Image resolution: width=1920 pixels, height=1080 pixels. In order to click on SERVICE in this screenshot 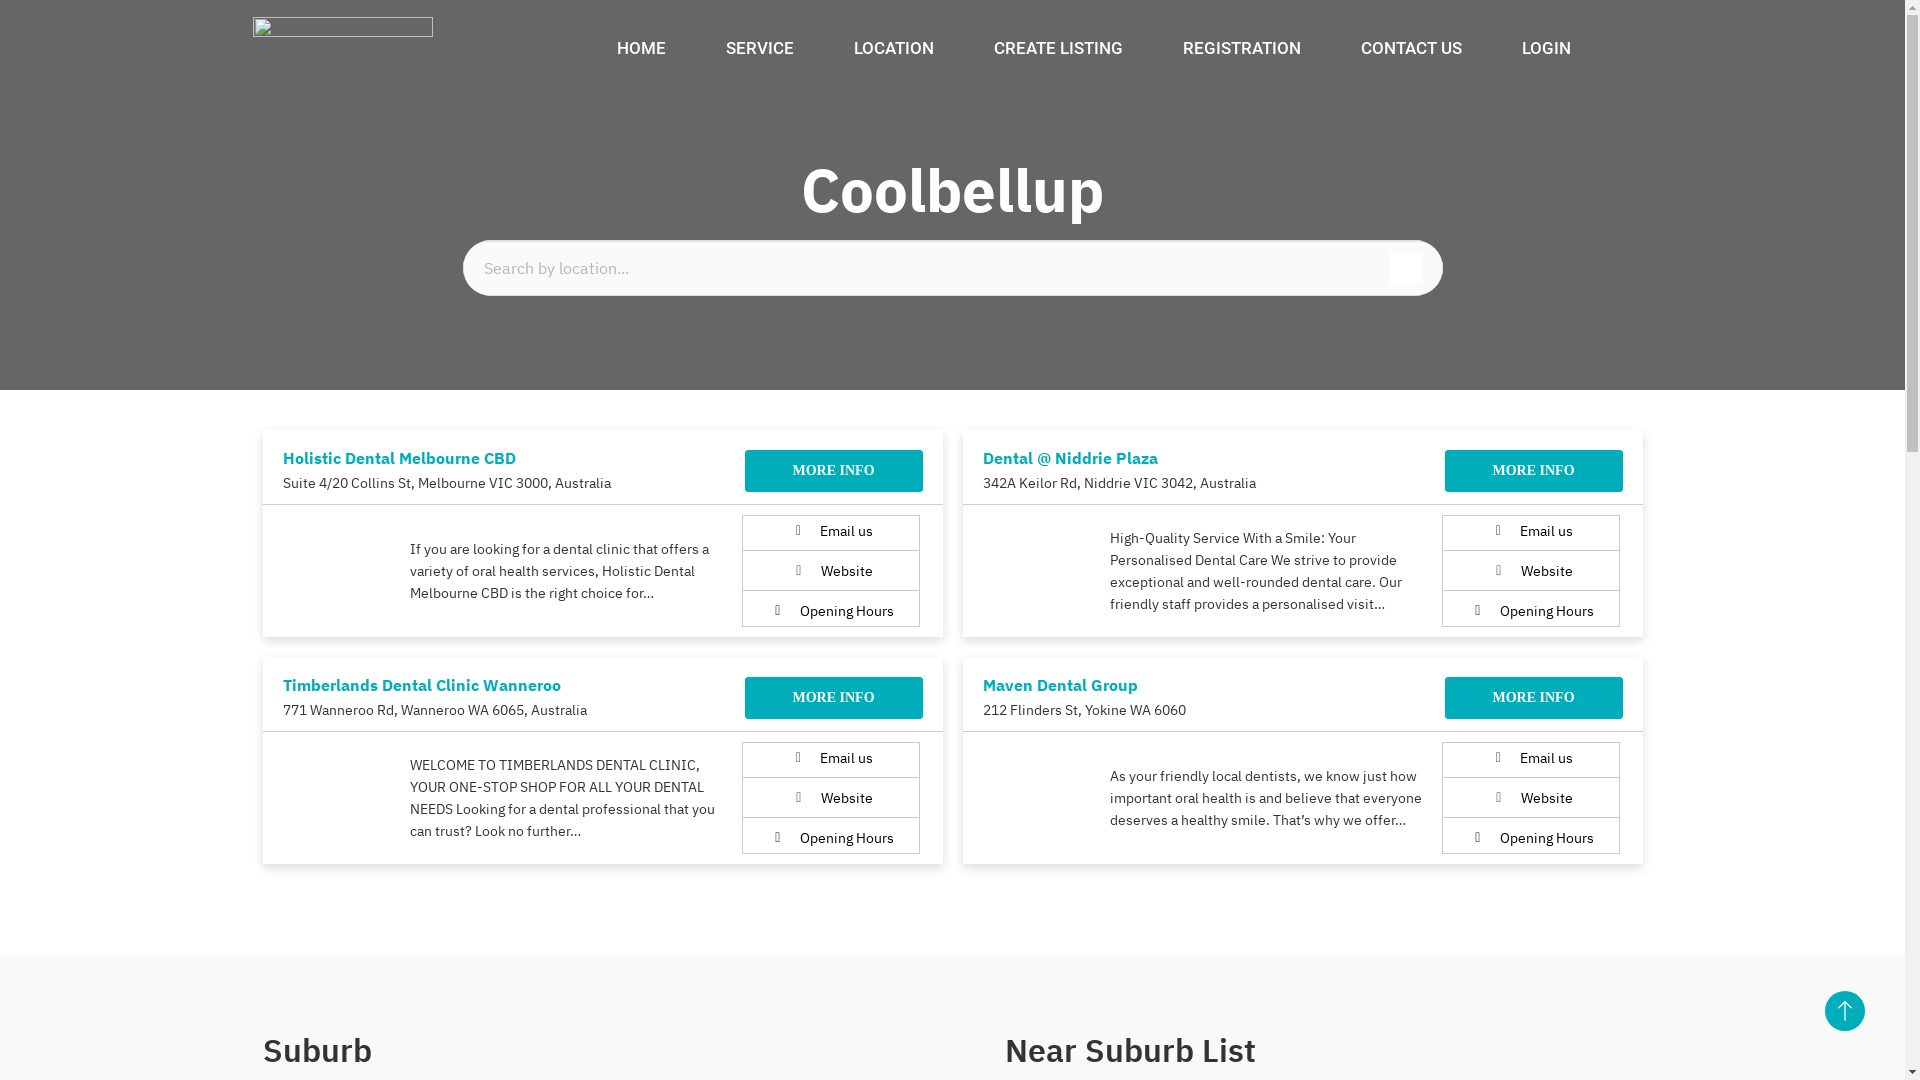, I will do `click(760, 48)`.